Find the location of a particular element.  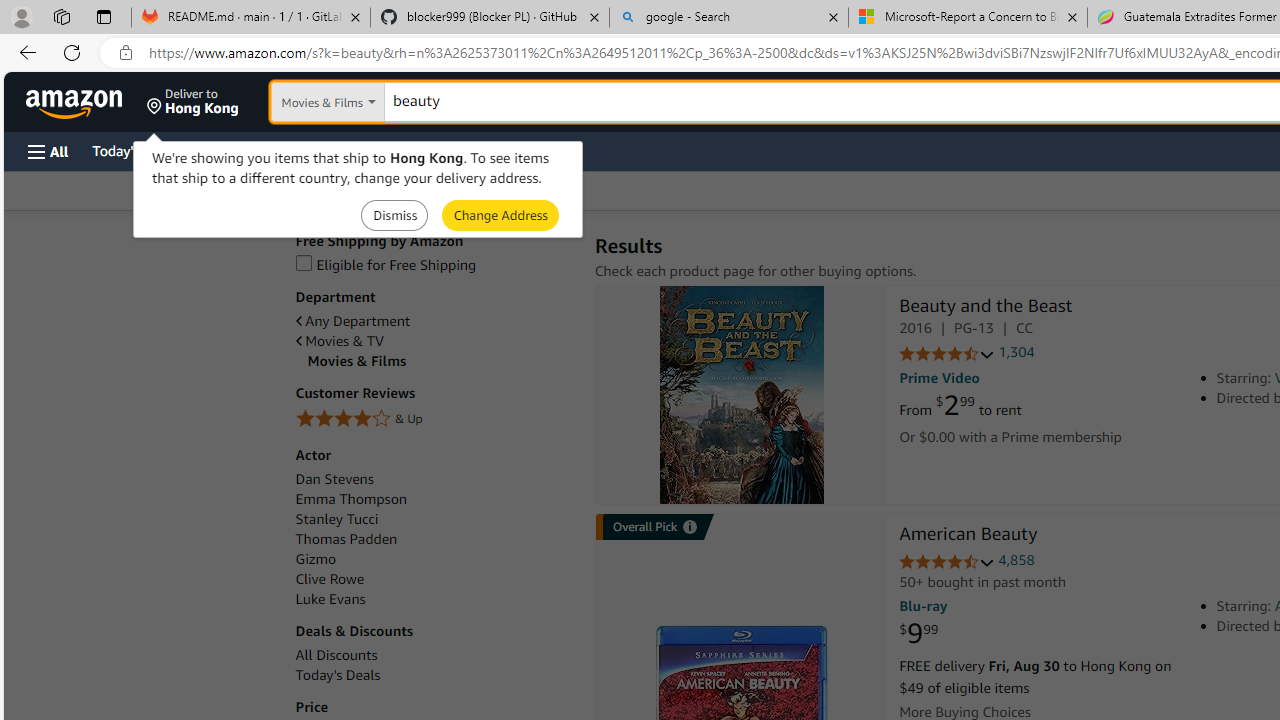

Customer Service is located at coordinates (256, 150).